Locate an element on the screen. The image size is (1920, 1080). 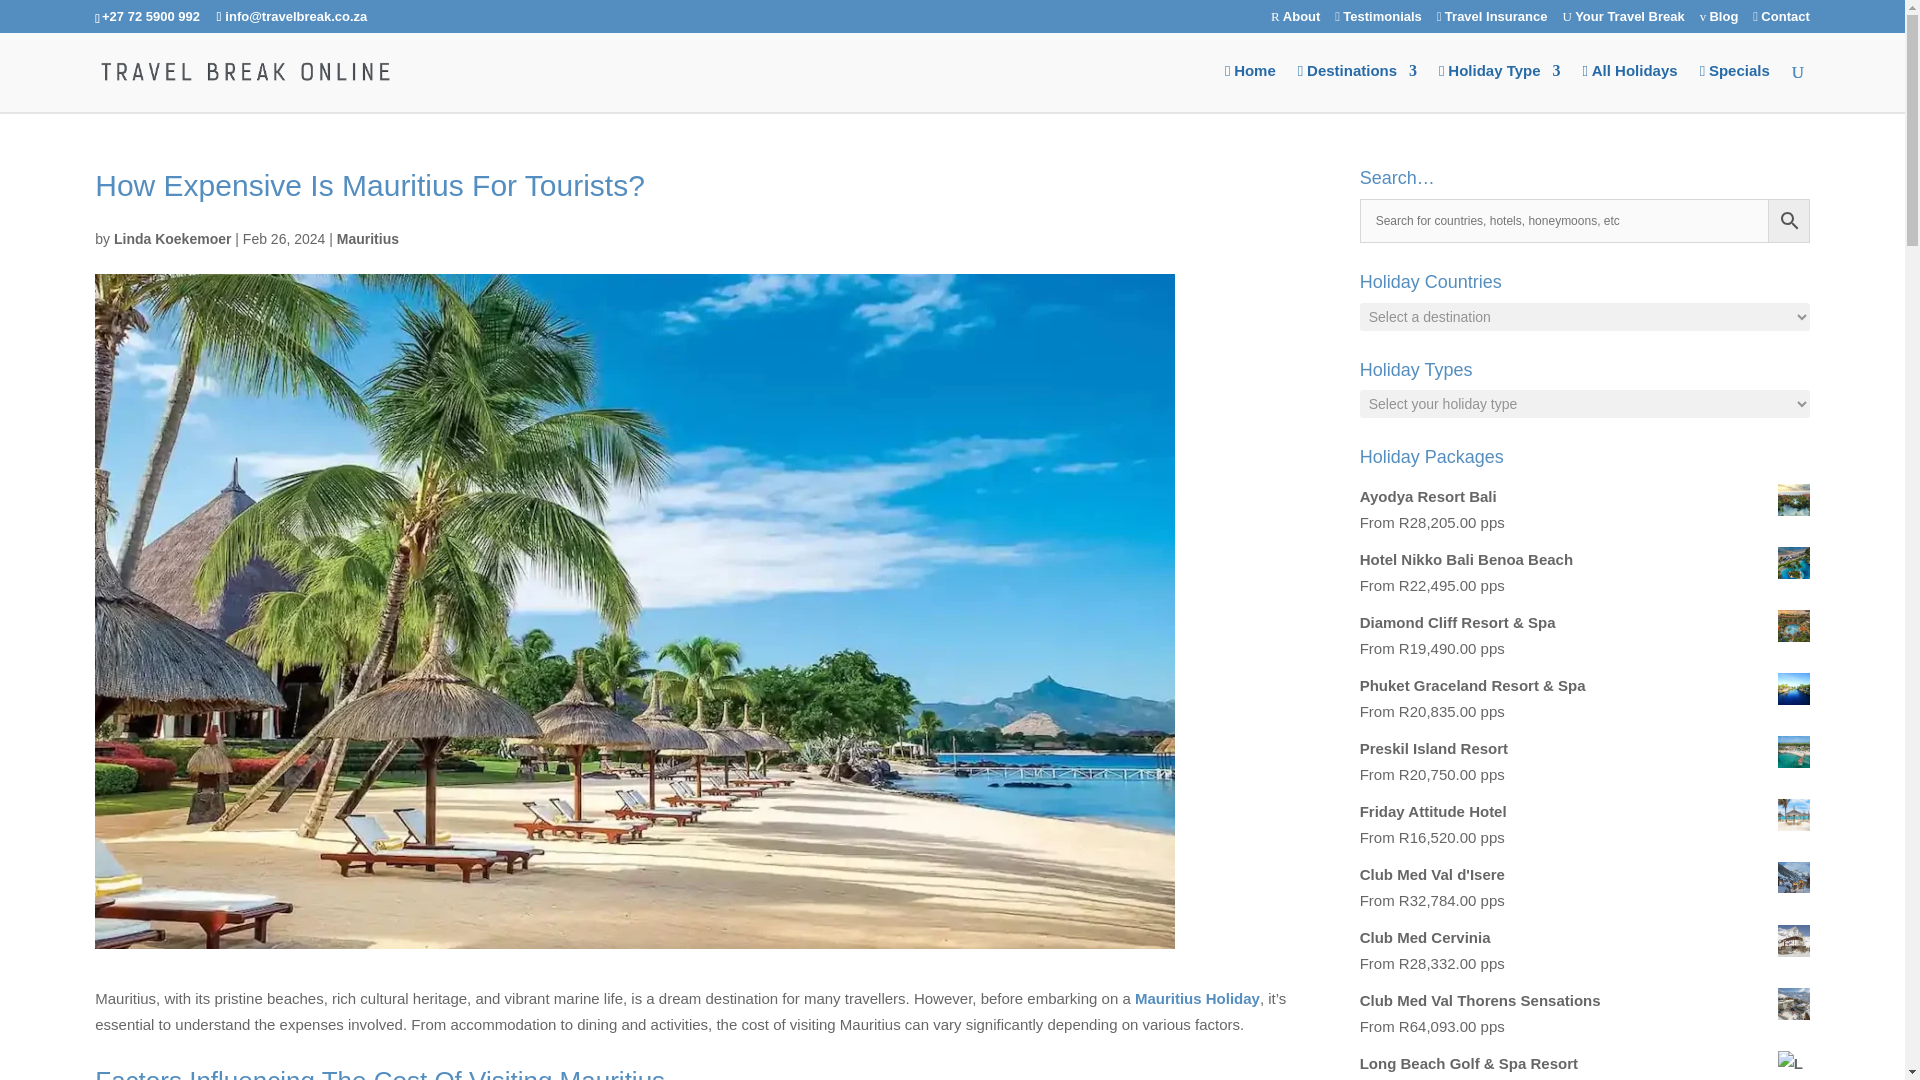
 Contact is located at coordinates (1780, 21).